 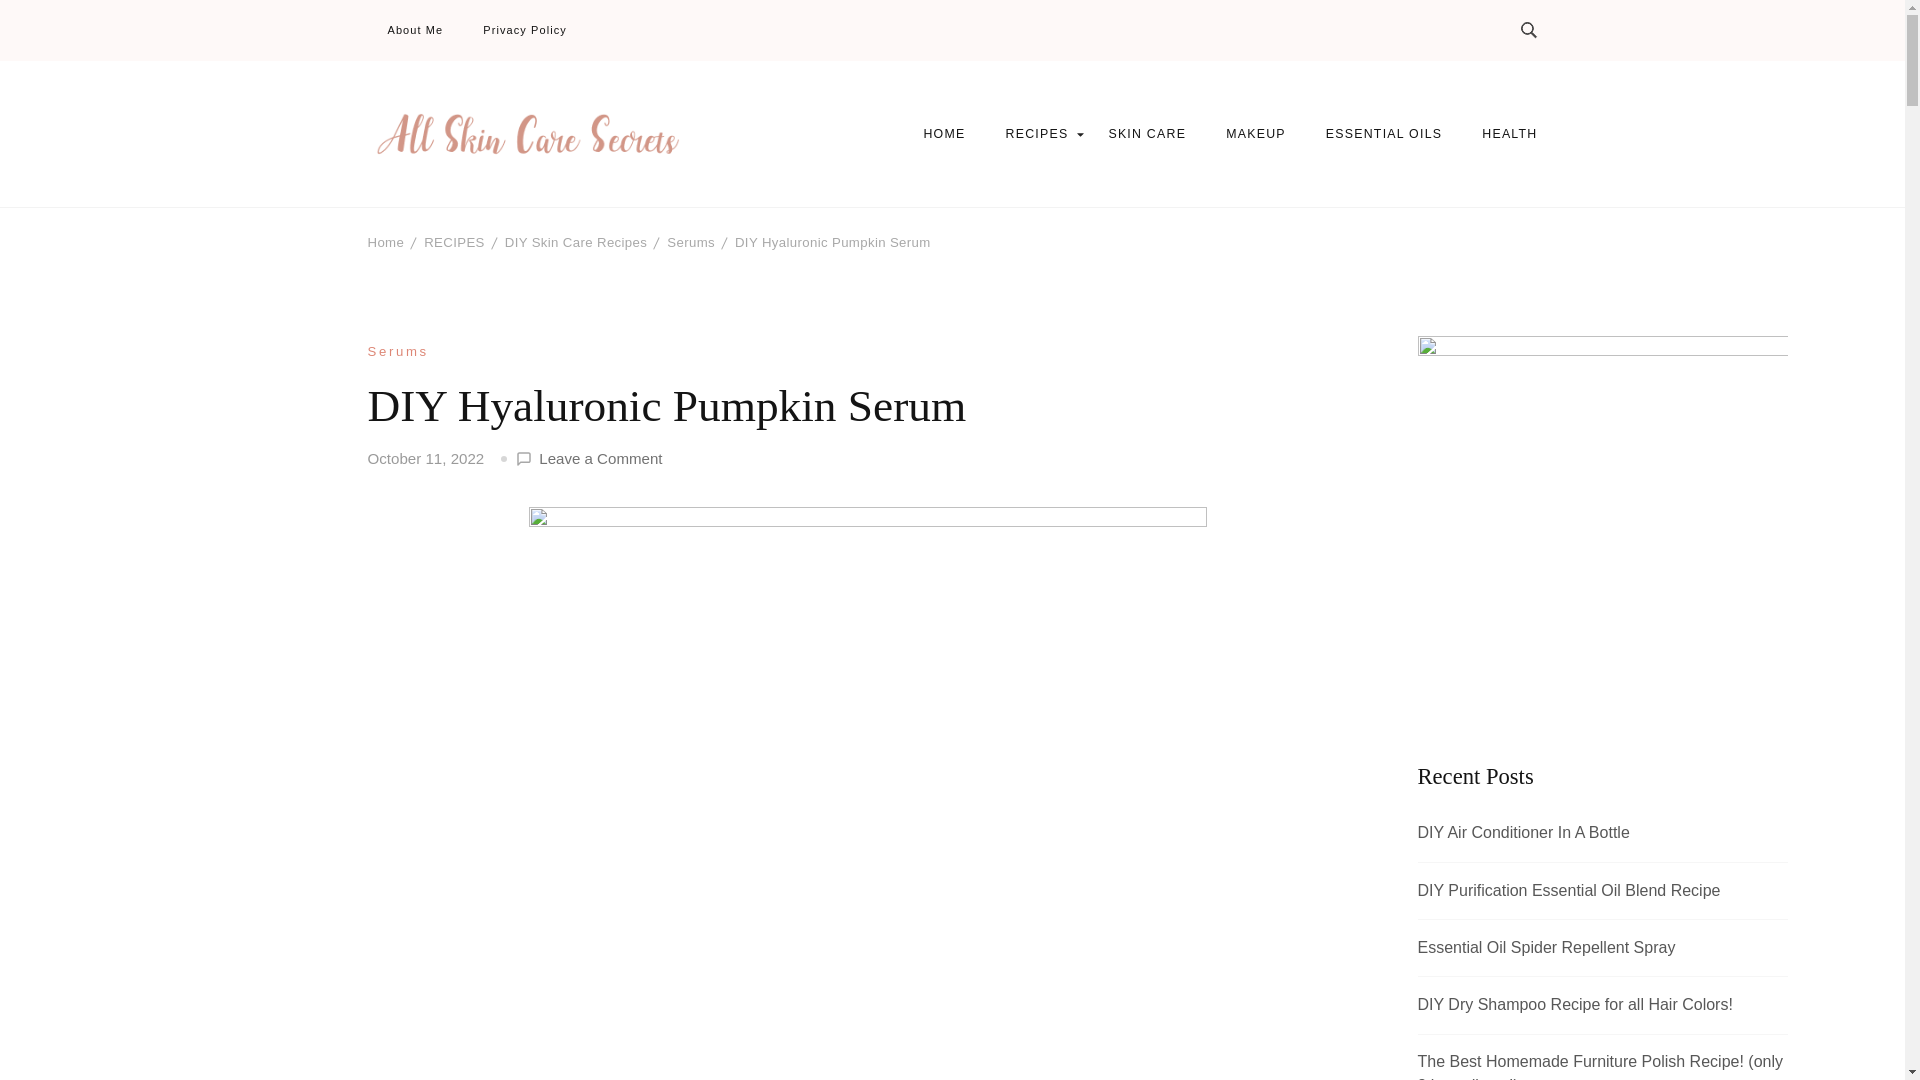 What do you see at coordinates (524, 30) in the screenshot?
I see `Privacy Policy` at bounding box center [524, 30].